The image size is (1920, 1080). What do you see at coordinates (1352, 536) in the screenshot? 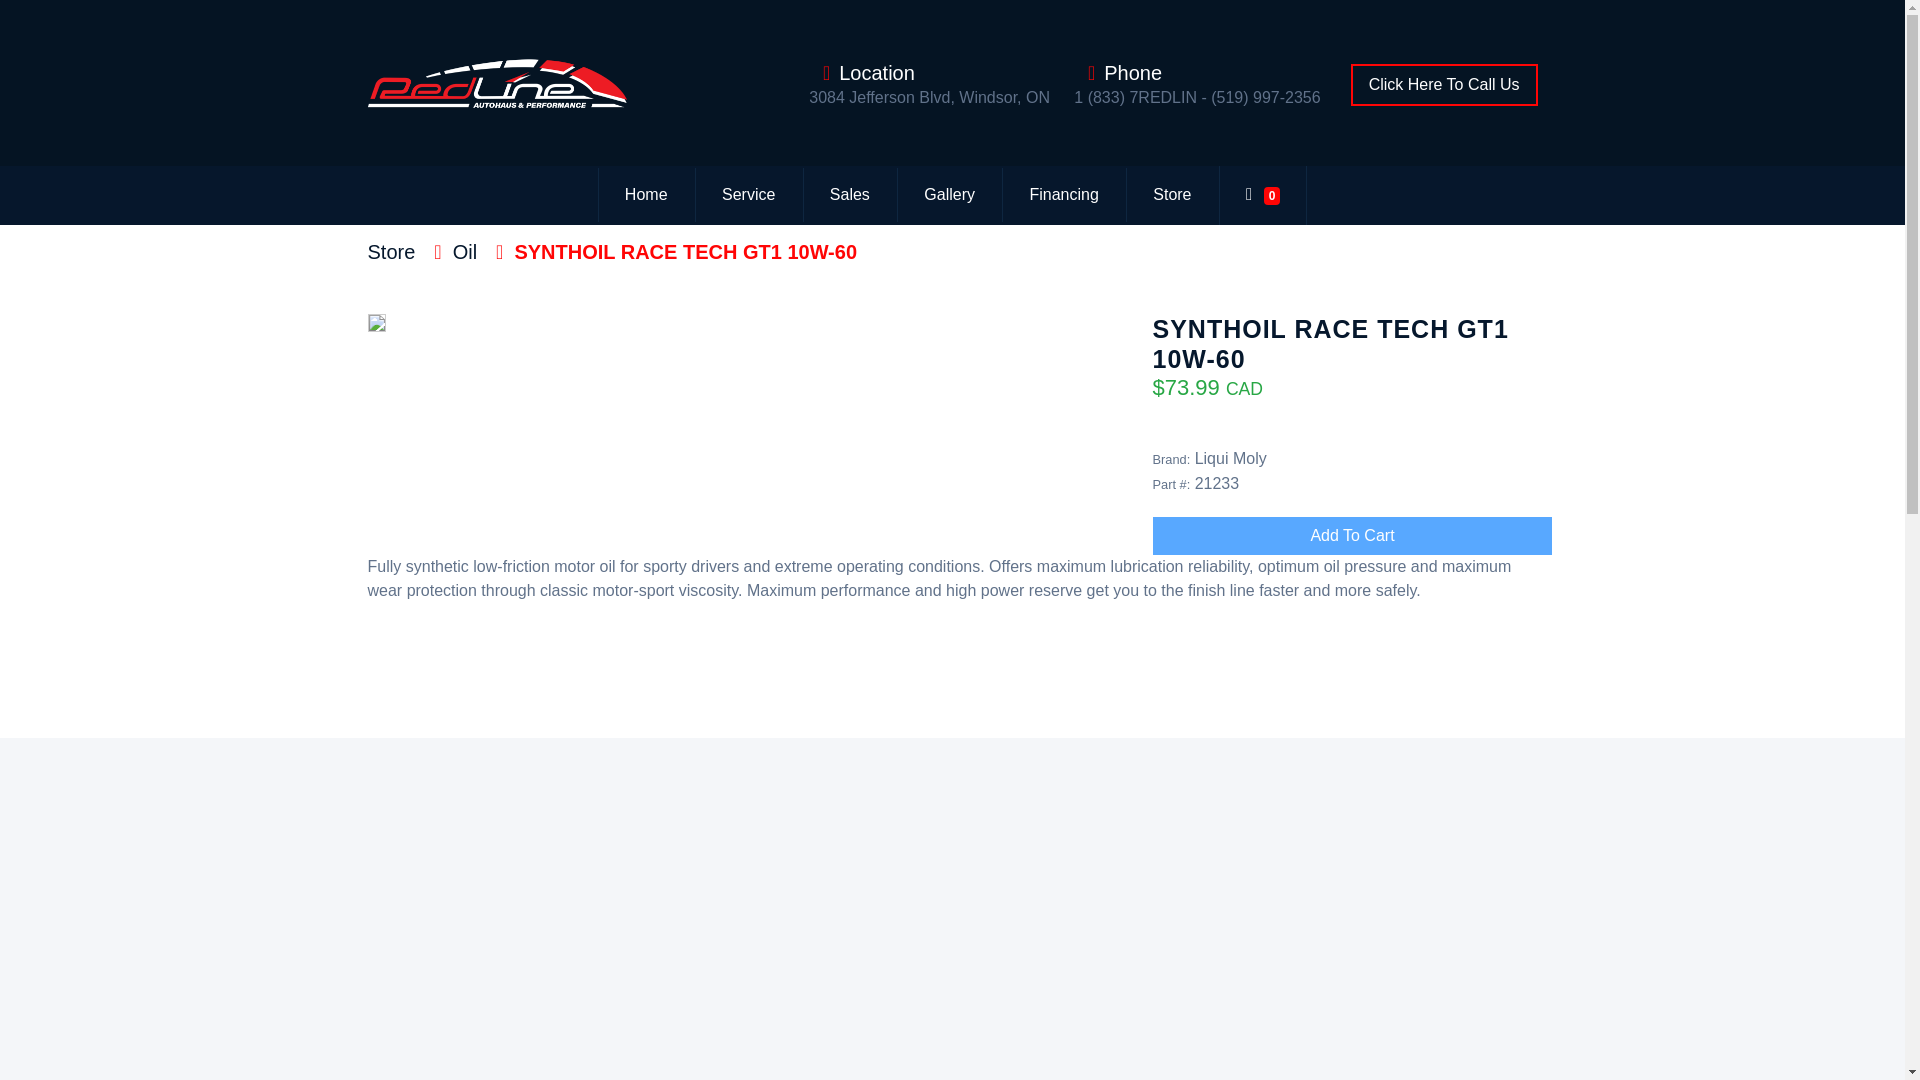
I see `Add To Cart` at bounding box center [1352, 536].